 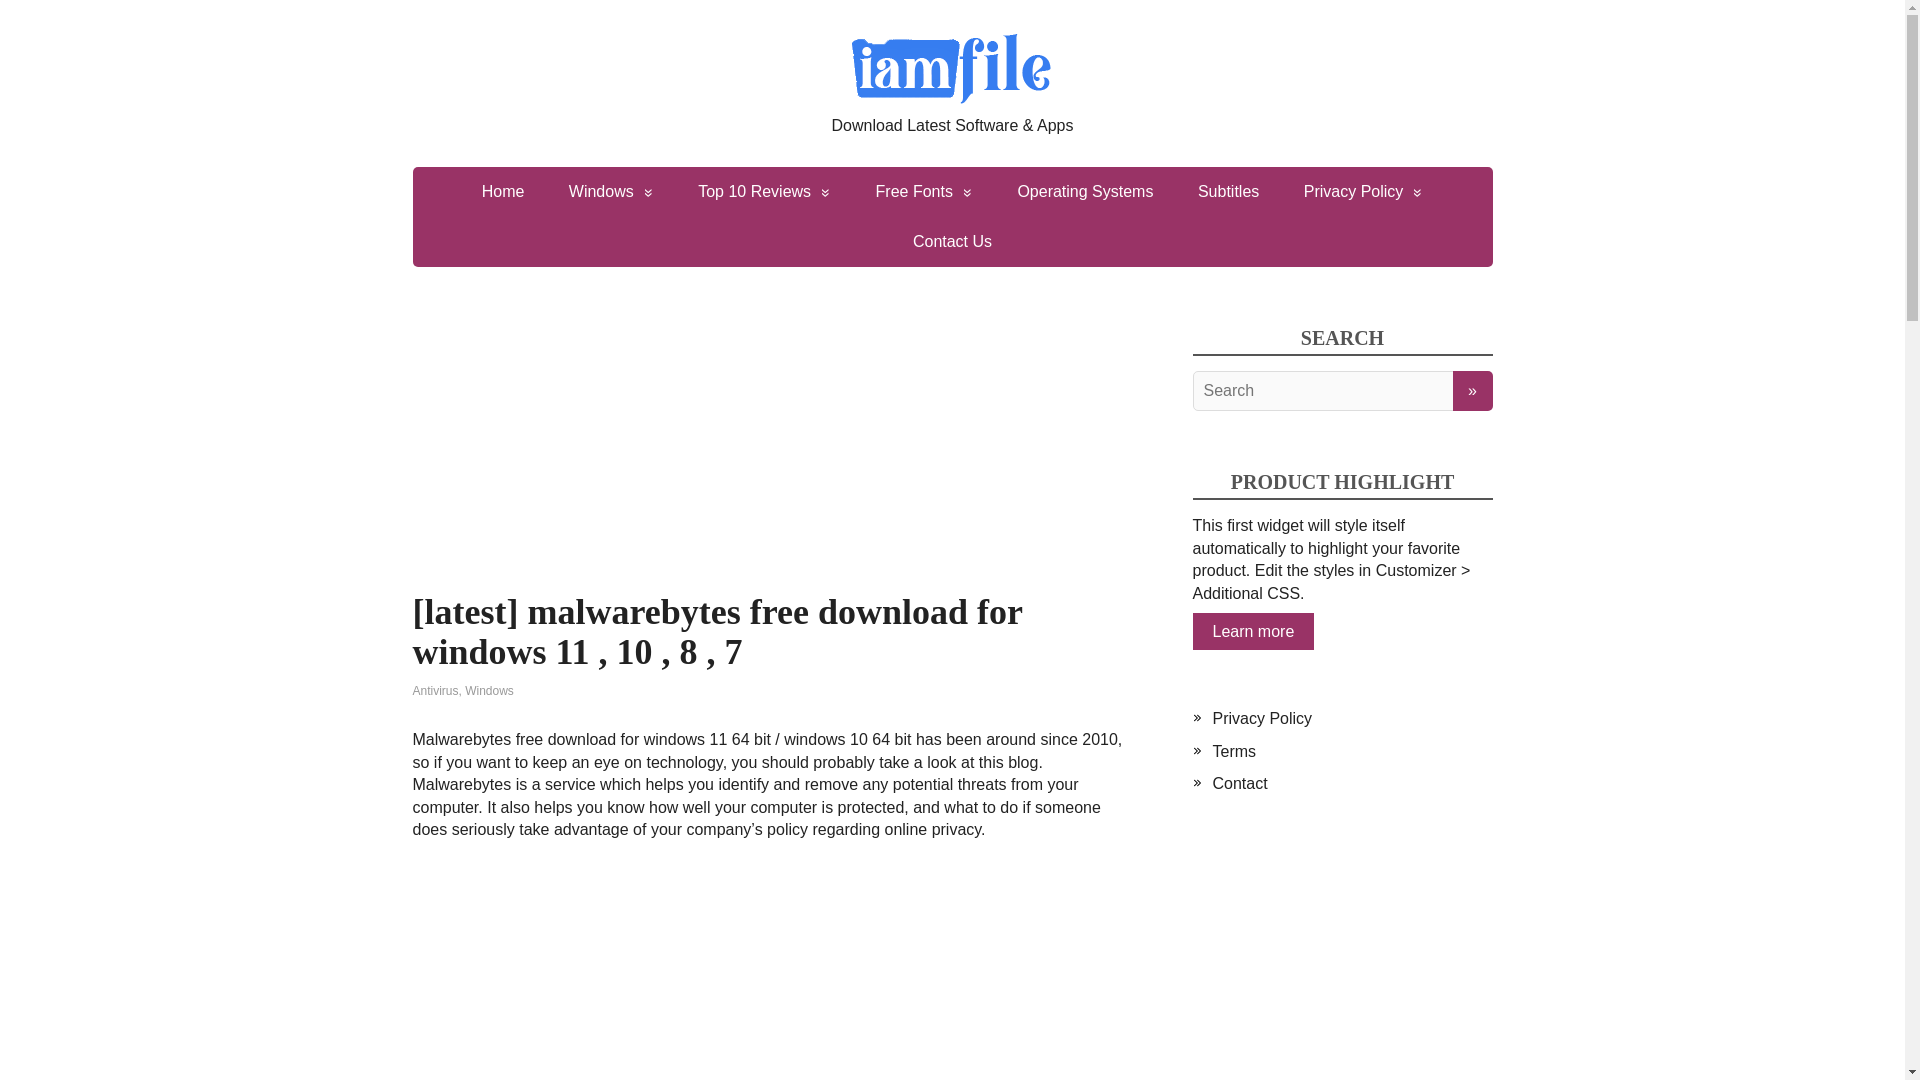 I want to click on Top 10 Reviews, so click(x=764, y=192).